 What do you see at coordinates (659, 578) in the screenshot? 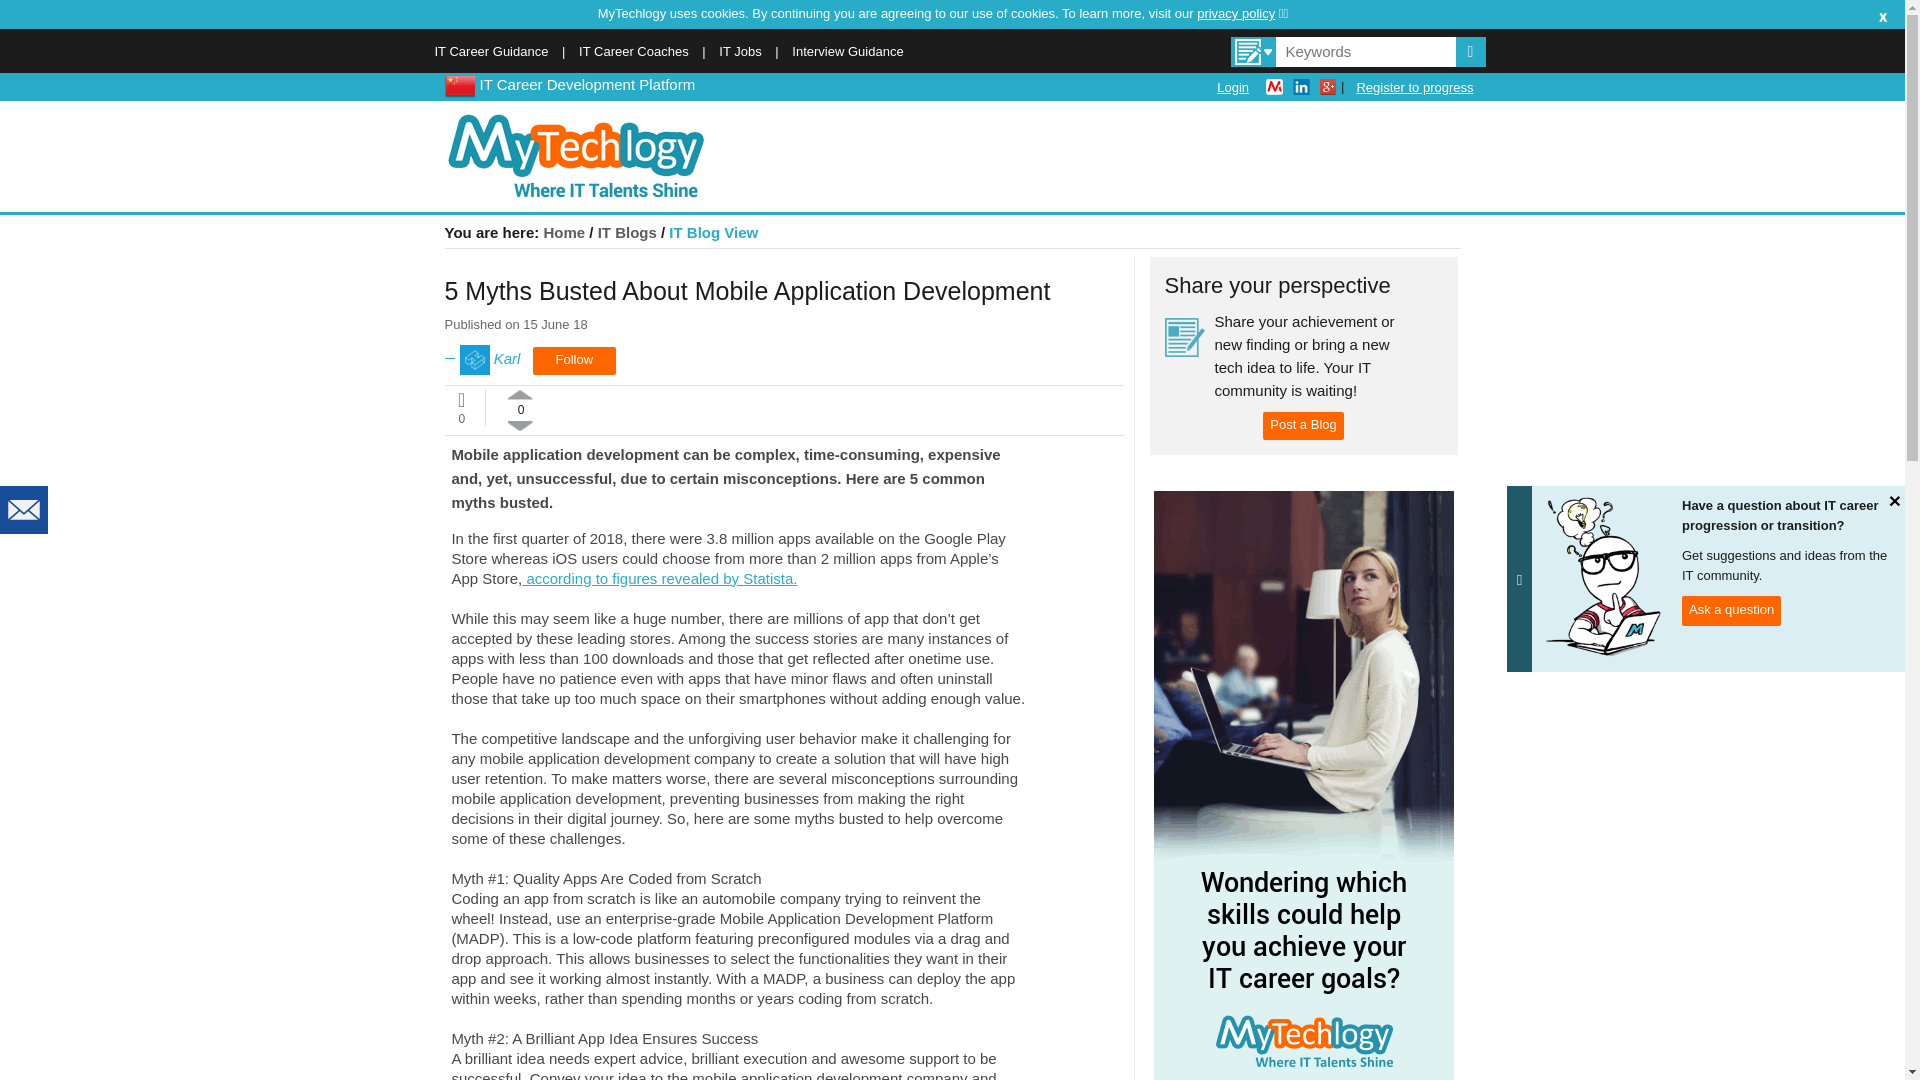
I see `according to figures revealed by Statista.` at bounding box center [659, 578].